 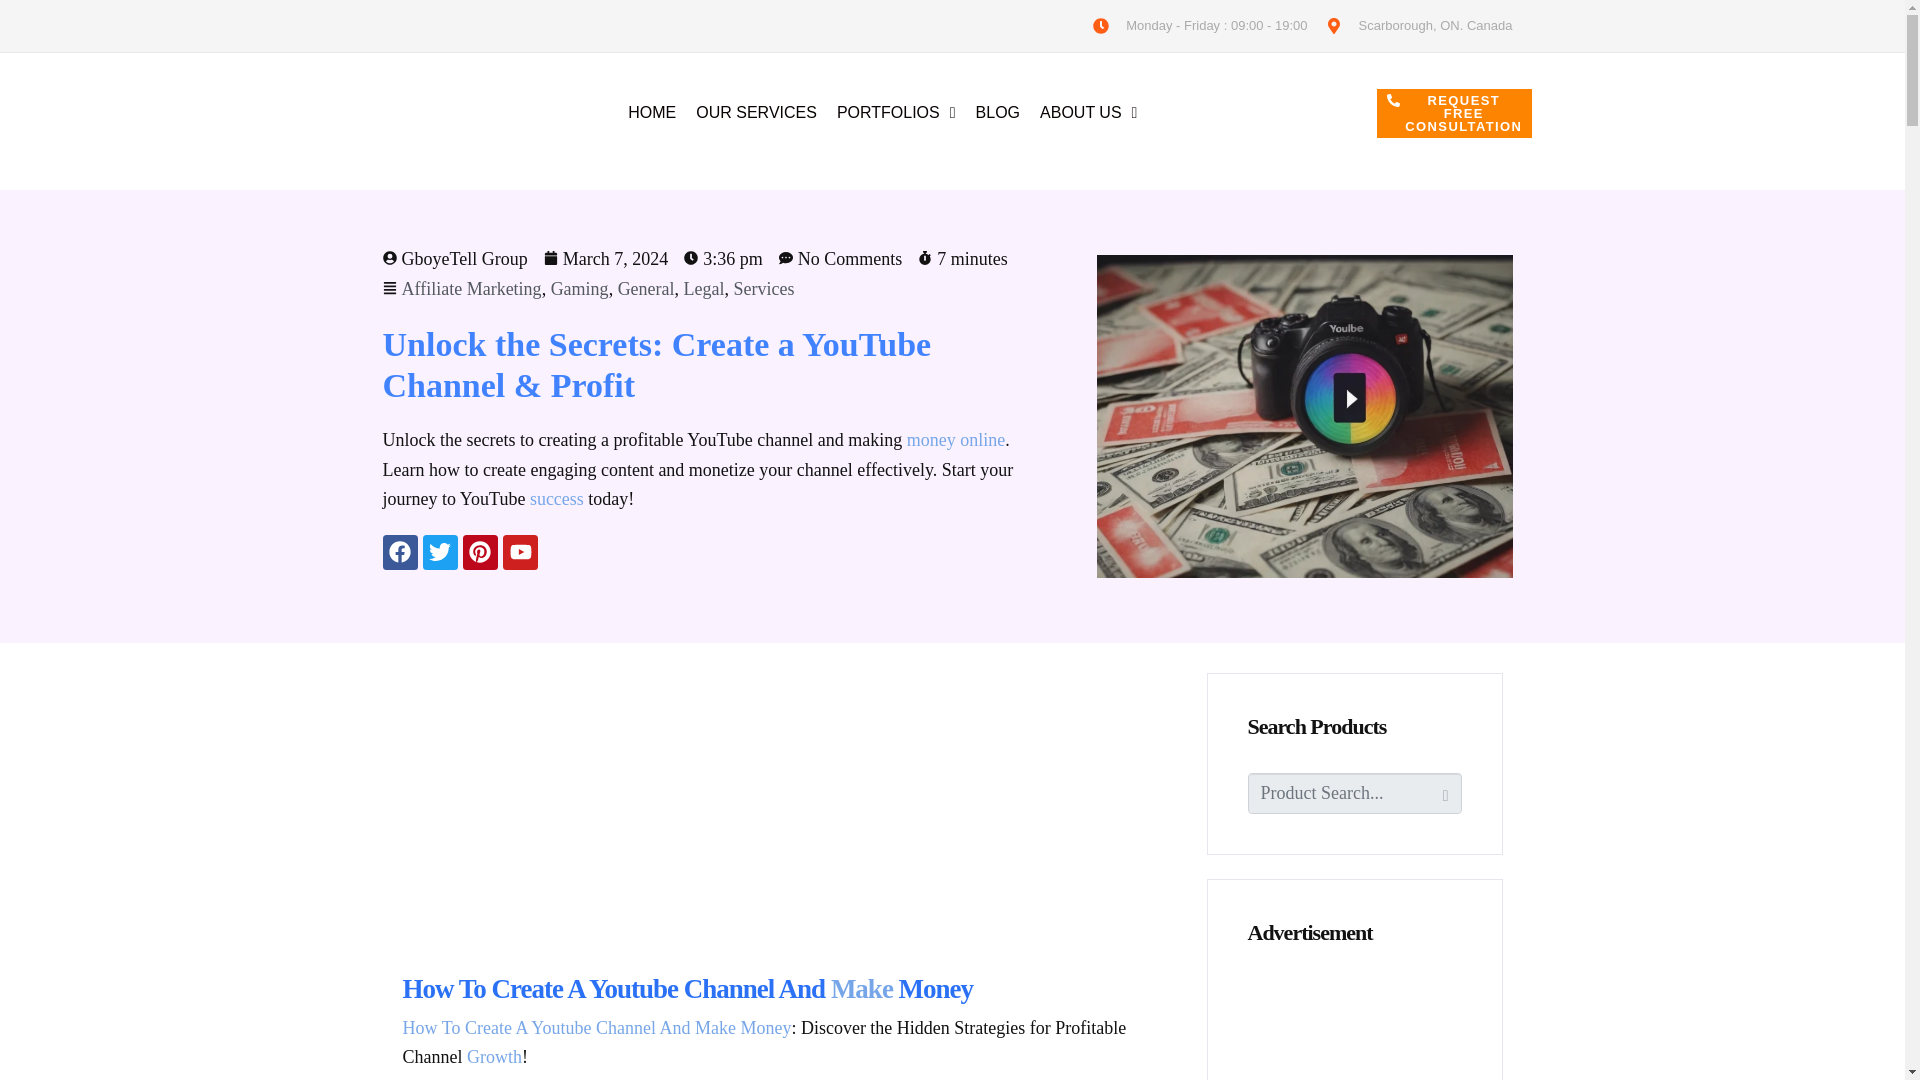 What do you see at coordinates (756, 112) in the screenshot?
I see `OUR SERVICES` at bounding box center [756, 112].